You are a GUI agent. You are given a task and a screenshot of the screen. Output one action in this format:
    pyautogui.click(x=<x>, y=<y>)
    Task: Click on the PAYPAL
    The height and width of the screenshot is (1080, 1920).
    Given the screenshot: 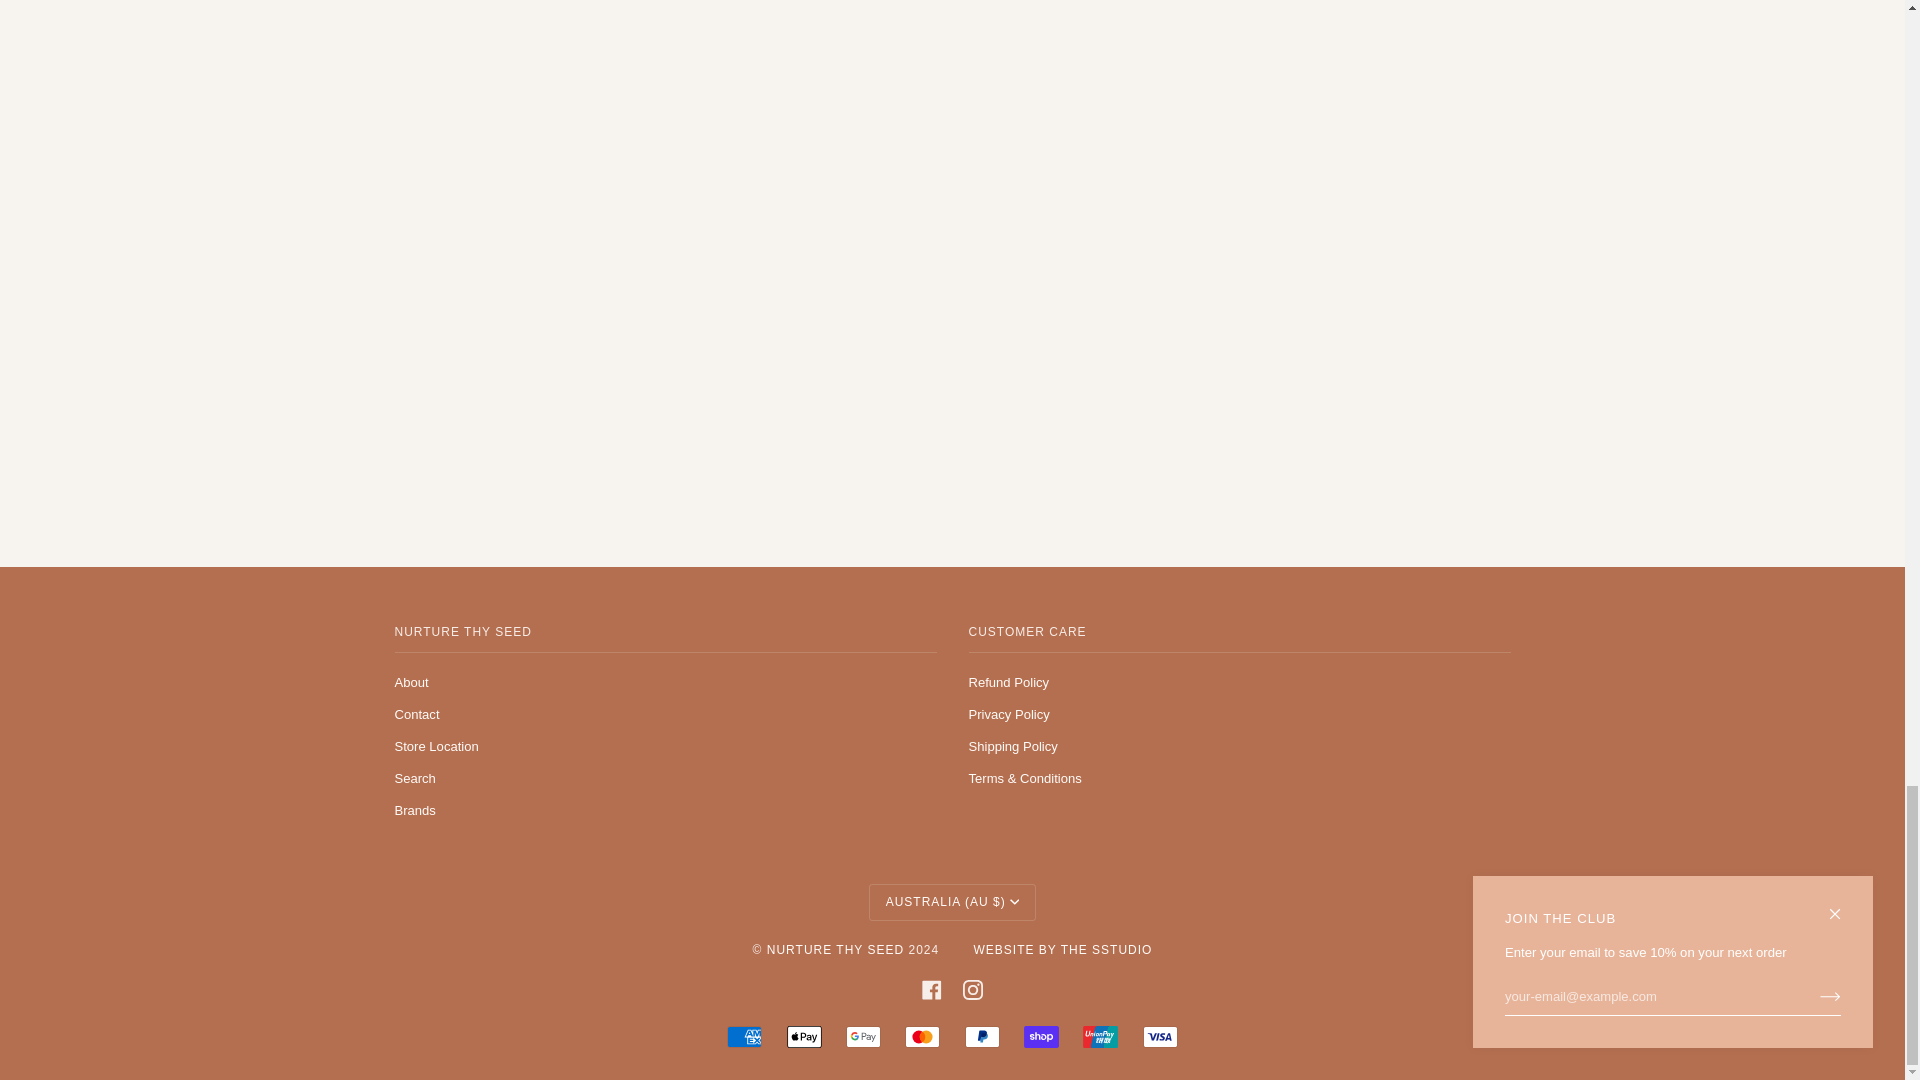 What is the action you would take?
    pyautogui.click(x=982, y=1036)
    